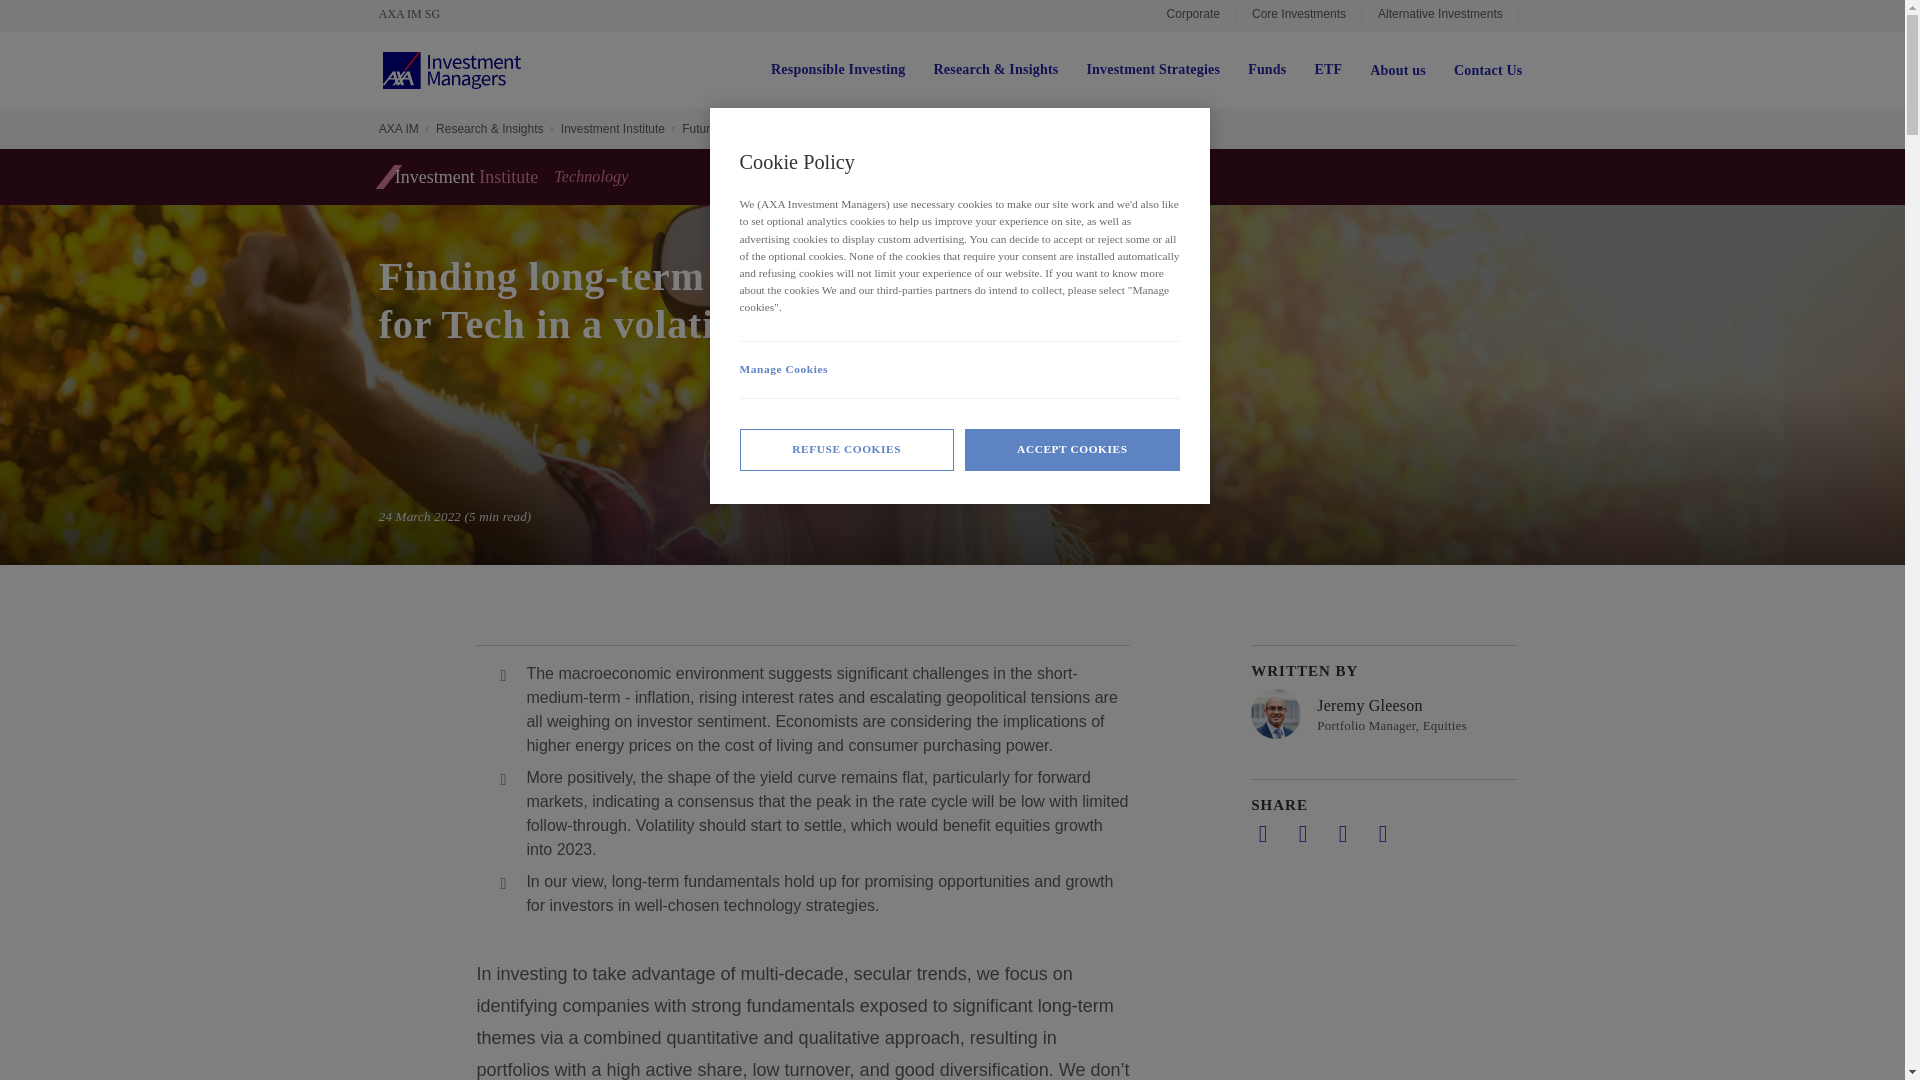 Image resolution: width=1920 pixels, height=1080 pixels. I want to click on Investment Strategies, so click(1152, 70).